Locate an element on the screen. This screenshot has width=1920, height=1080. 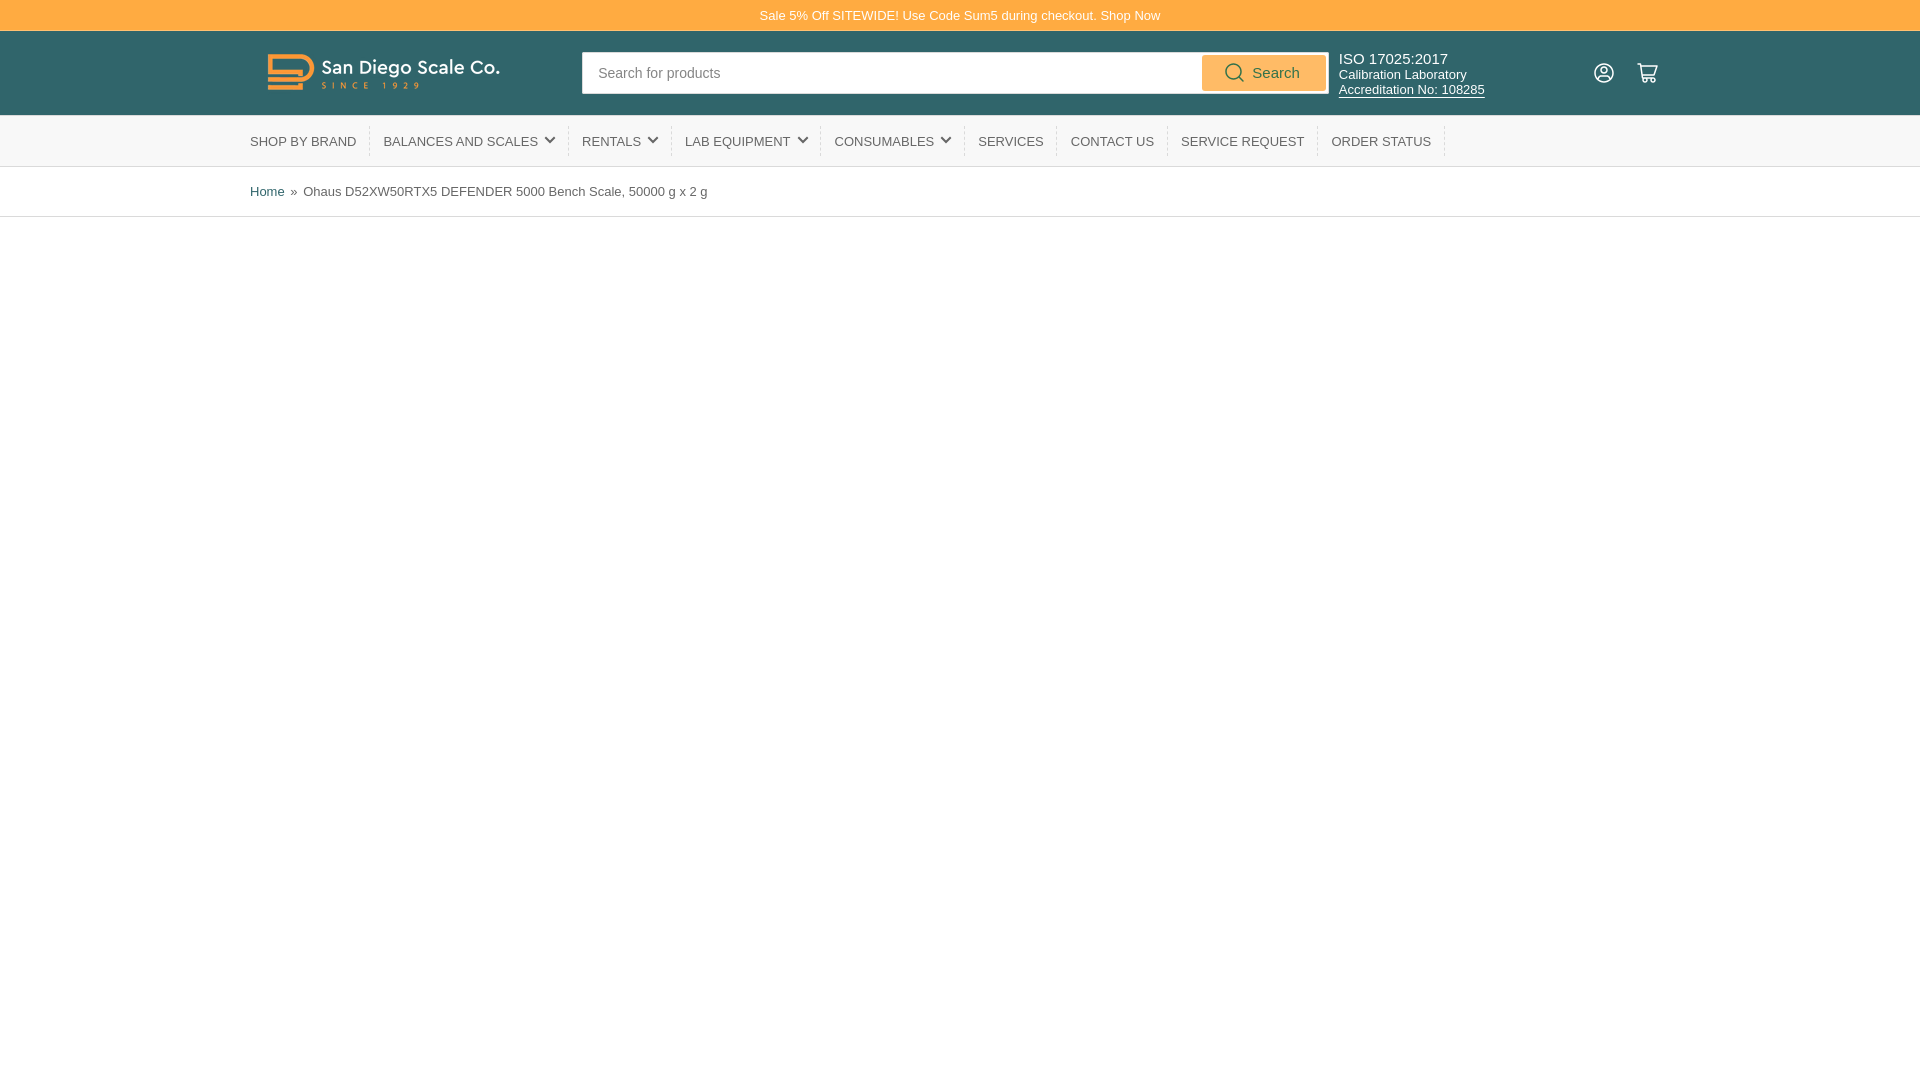
Accreditation No: 108285 is located at coordinates (1411, 90).